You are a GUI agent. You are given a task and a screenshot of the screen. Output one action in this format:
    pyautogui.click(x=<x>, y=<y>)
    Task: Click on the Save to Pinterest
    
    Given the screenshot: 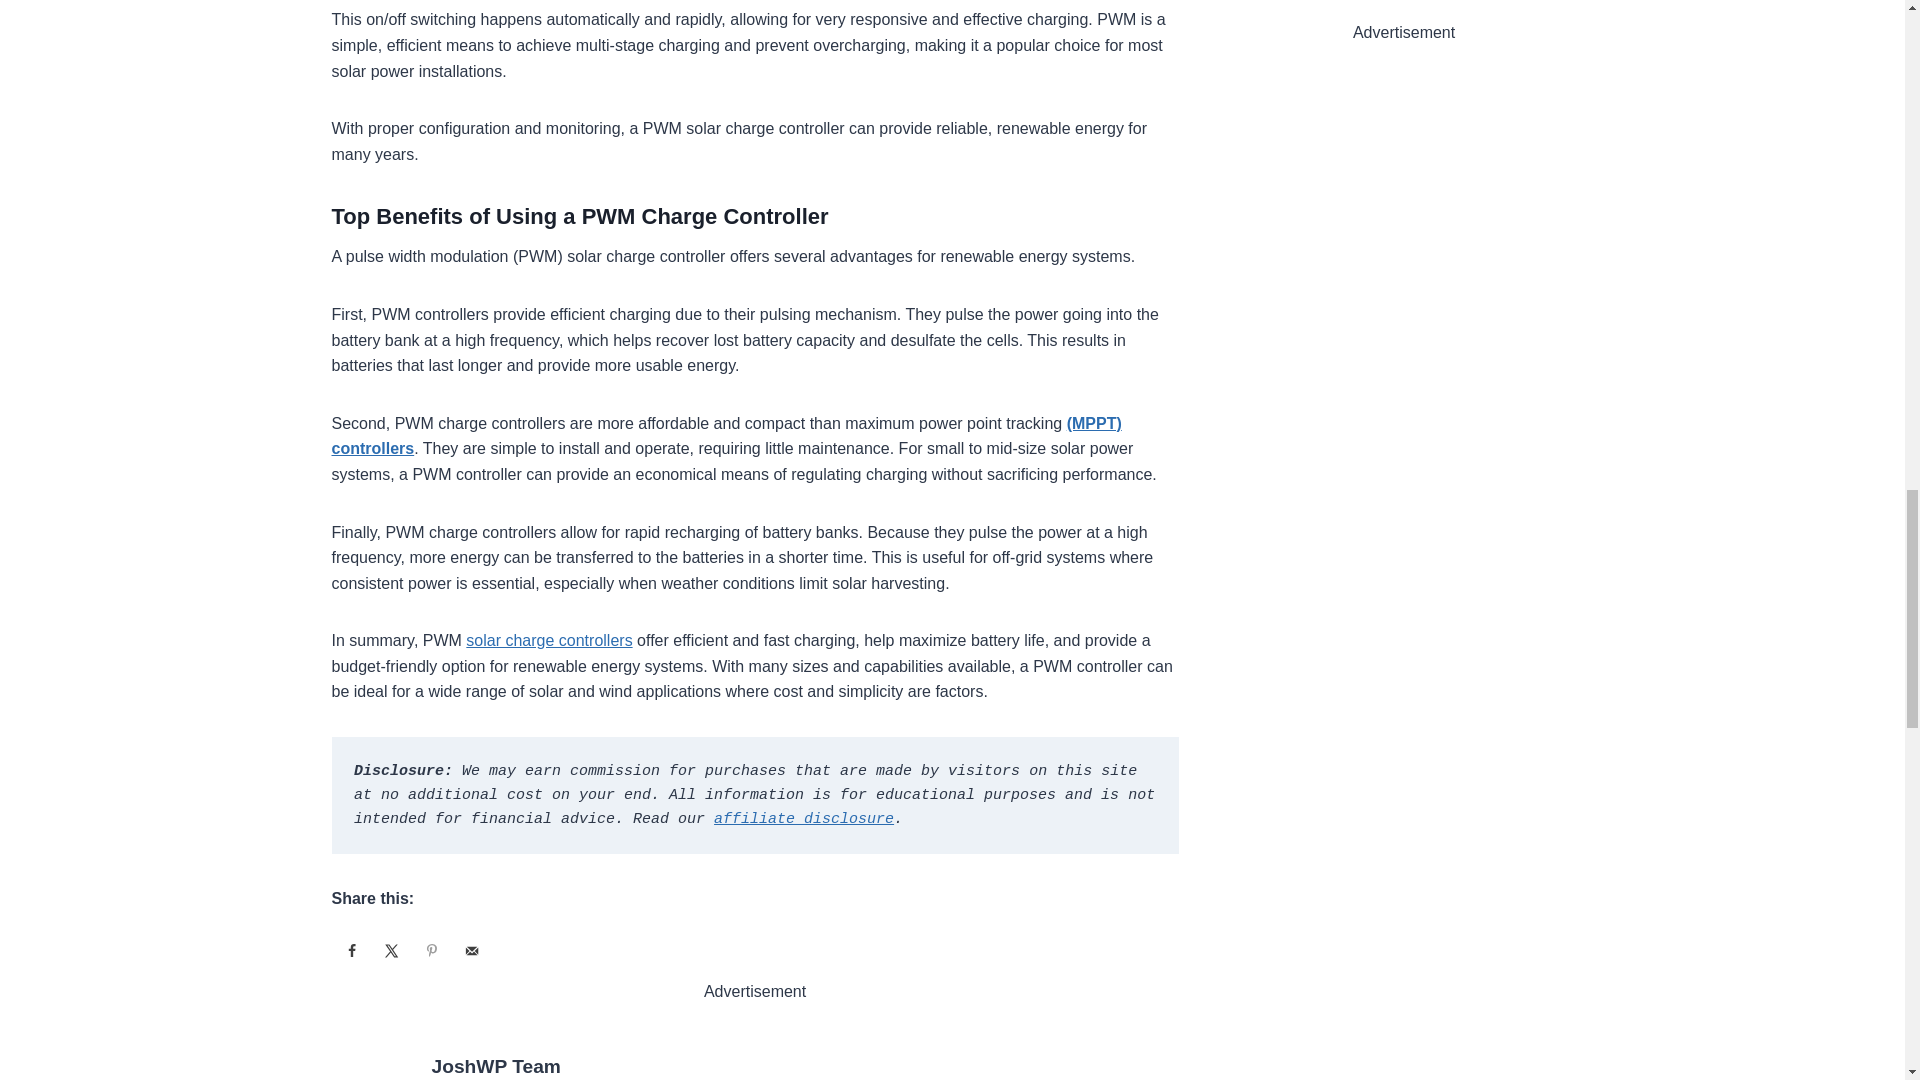 What is the action you would take?
    pyautogui.click(x=432, y=950)
    